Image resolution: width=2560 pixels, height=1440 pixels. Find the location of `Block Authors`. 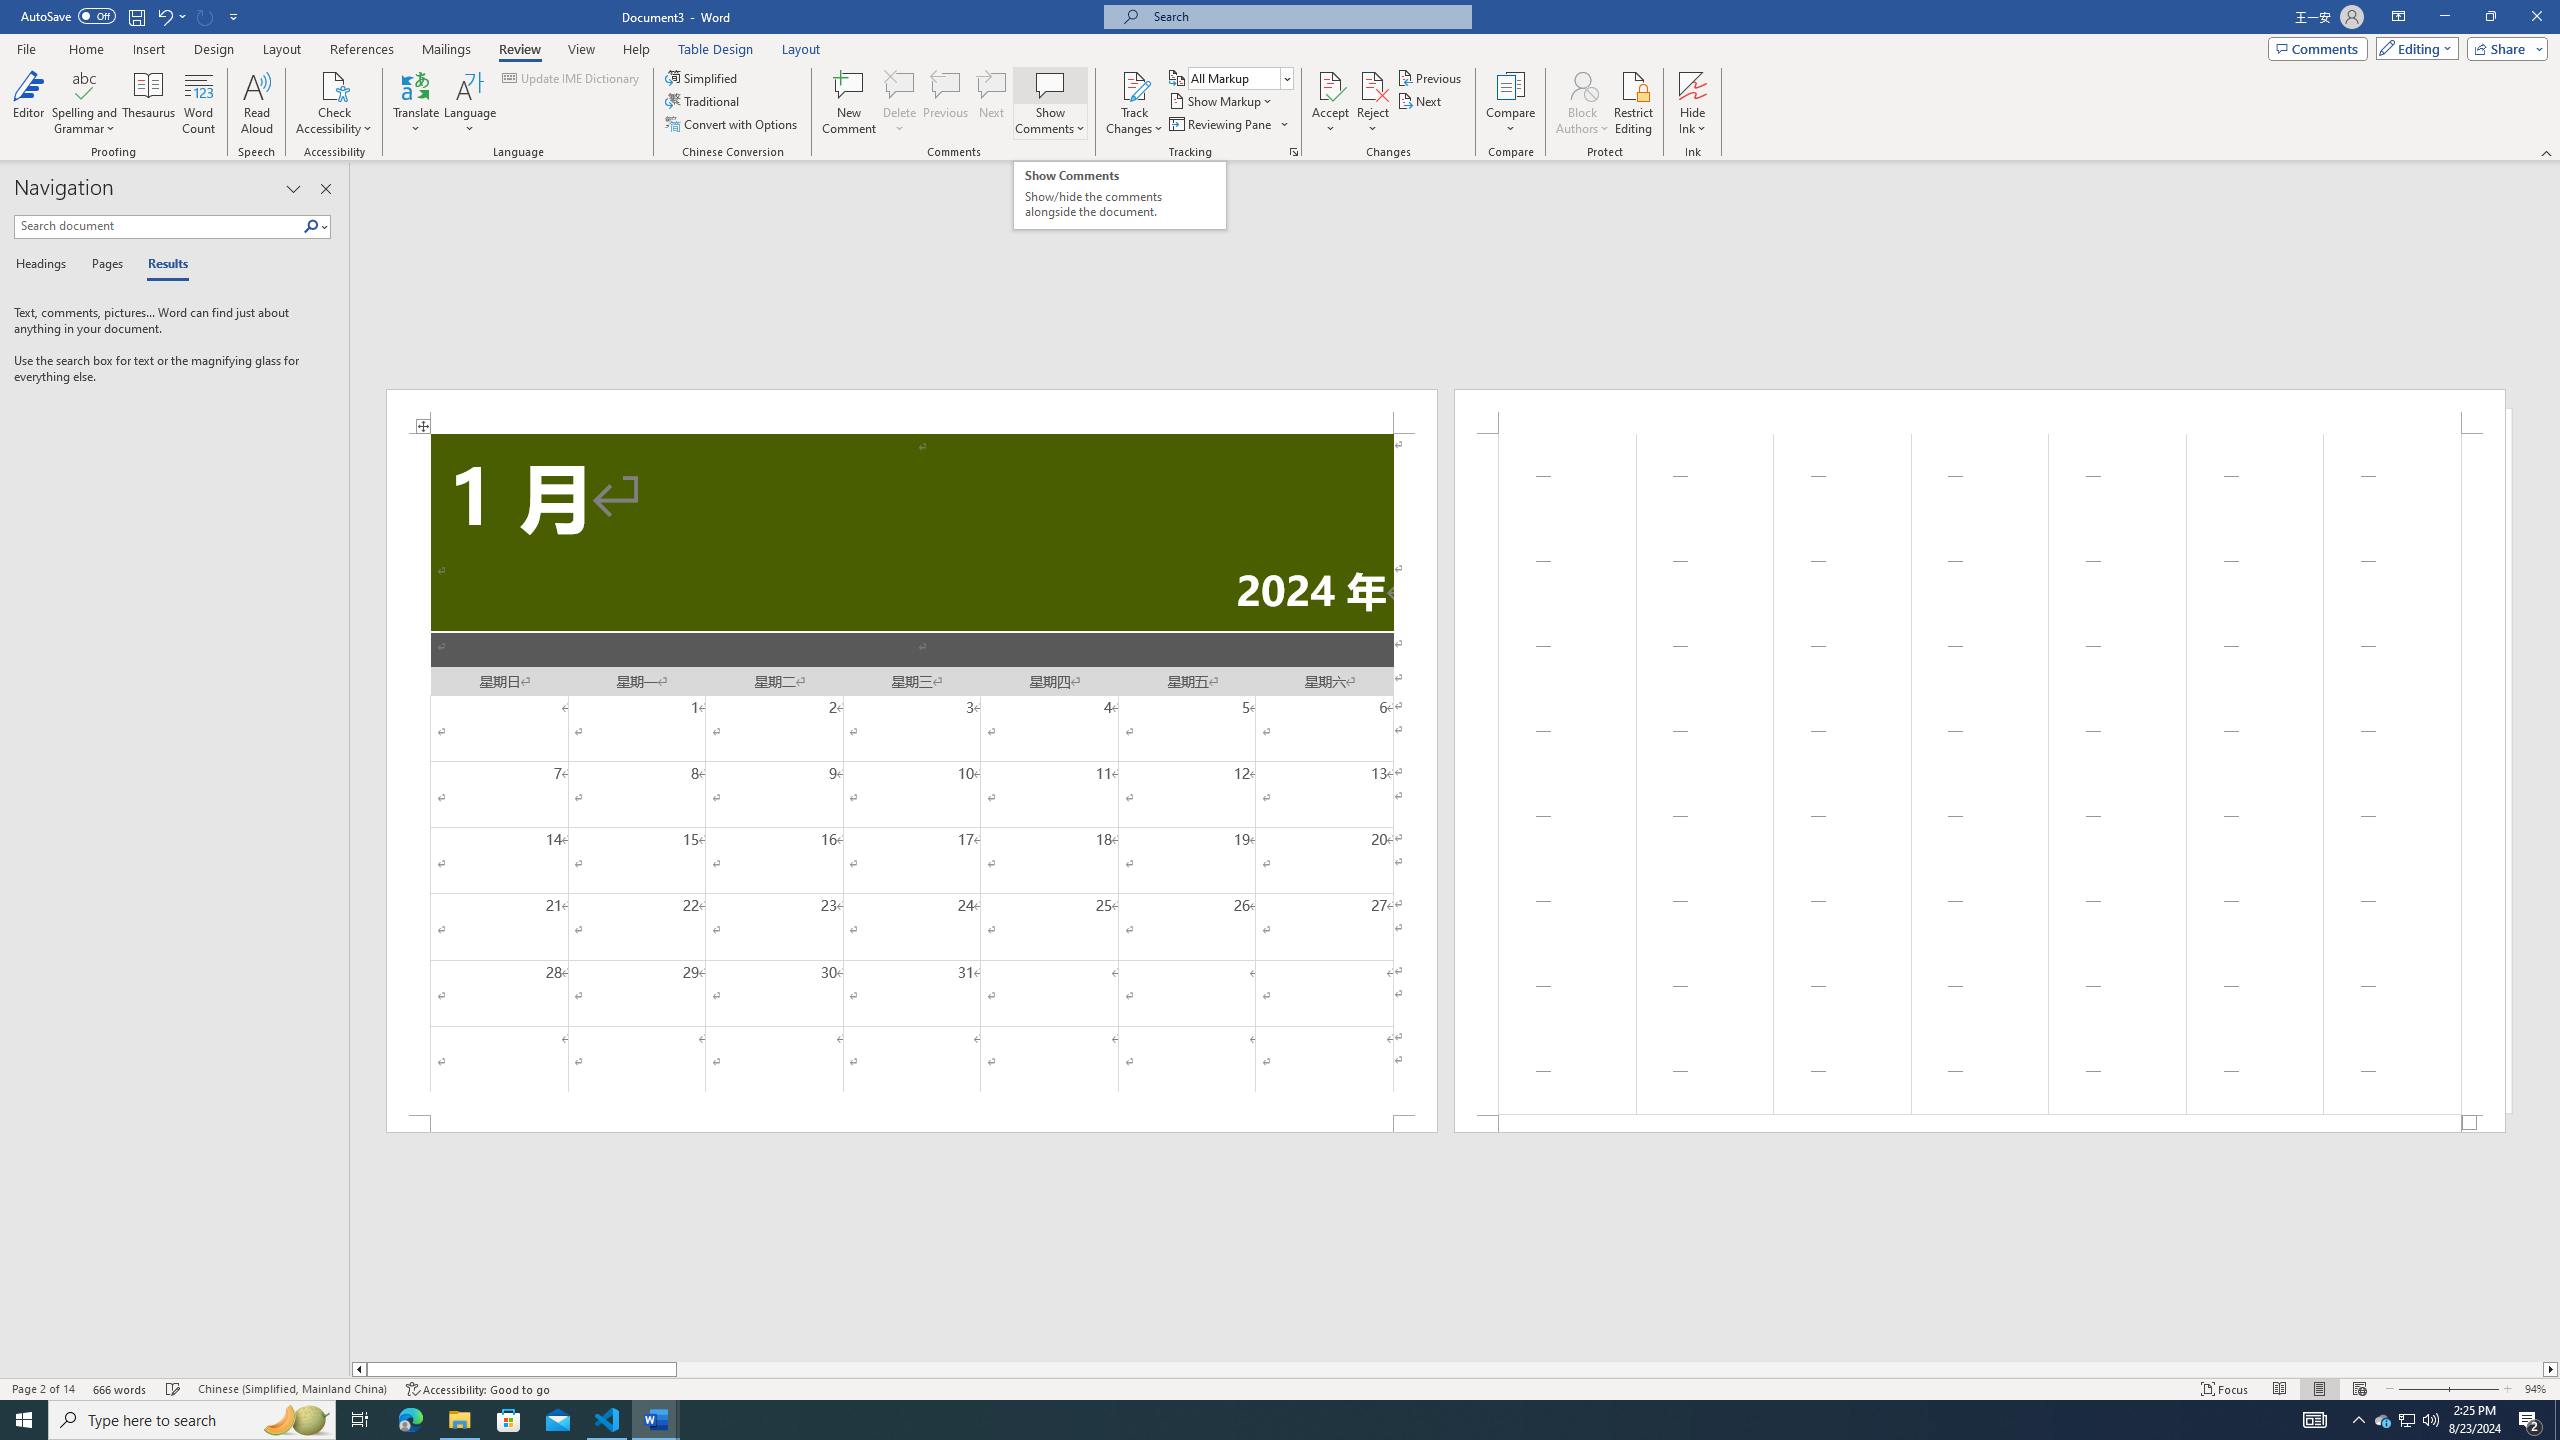

Block Authors is located at coordinates (1582, 85).